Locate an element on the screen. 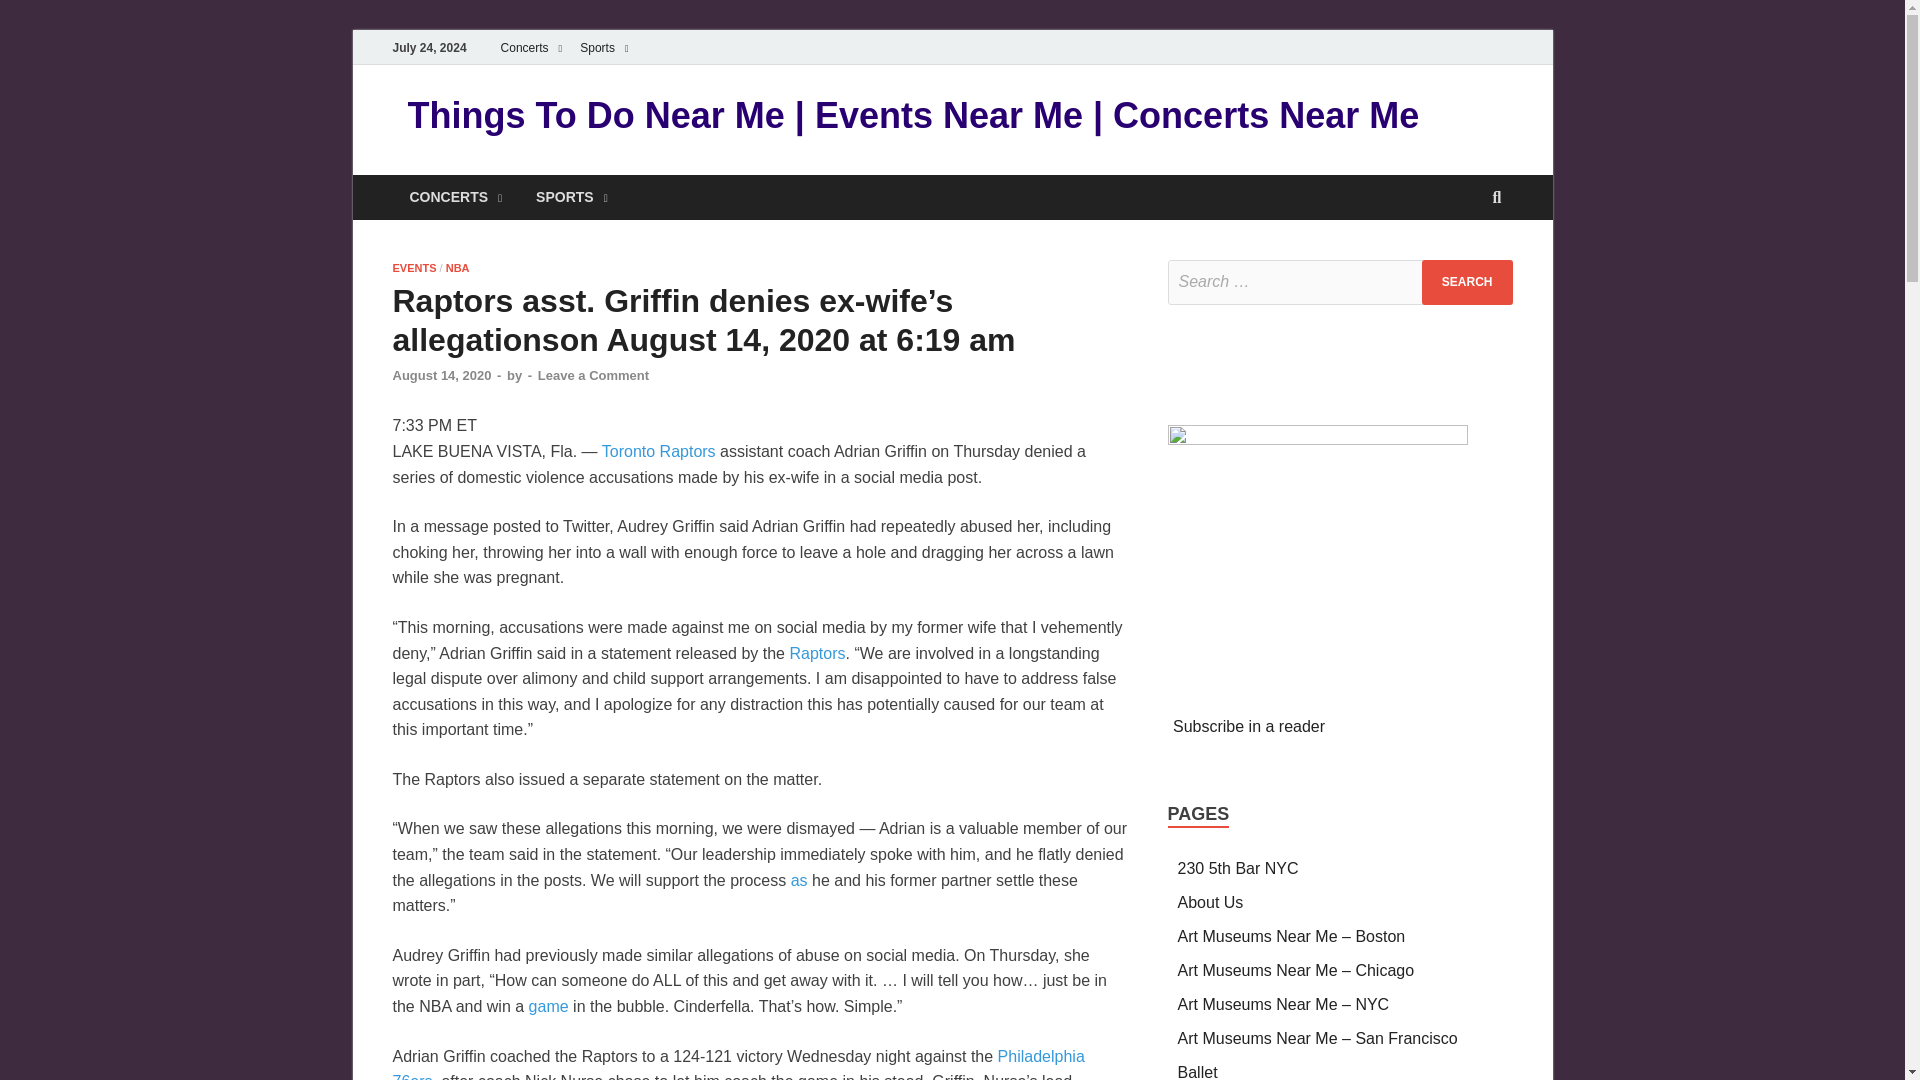 The height and width of the screenshot is (1080, 1920). NBA is located at coordinates (458, 268).